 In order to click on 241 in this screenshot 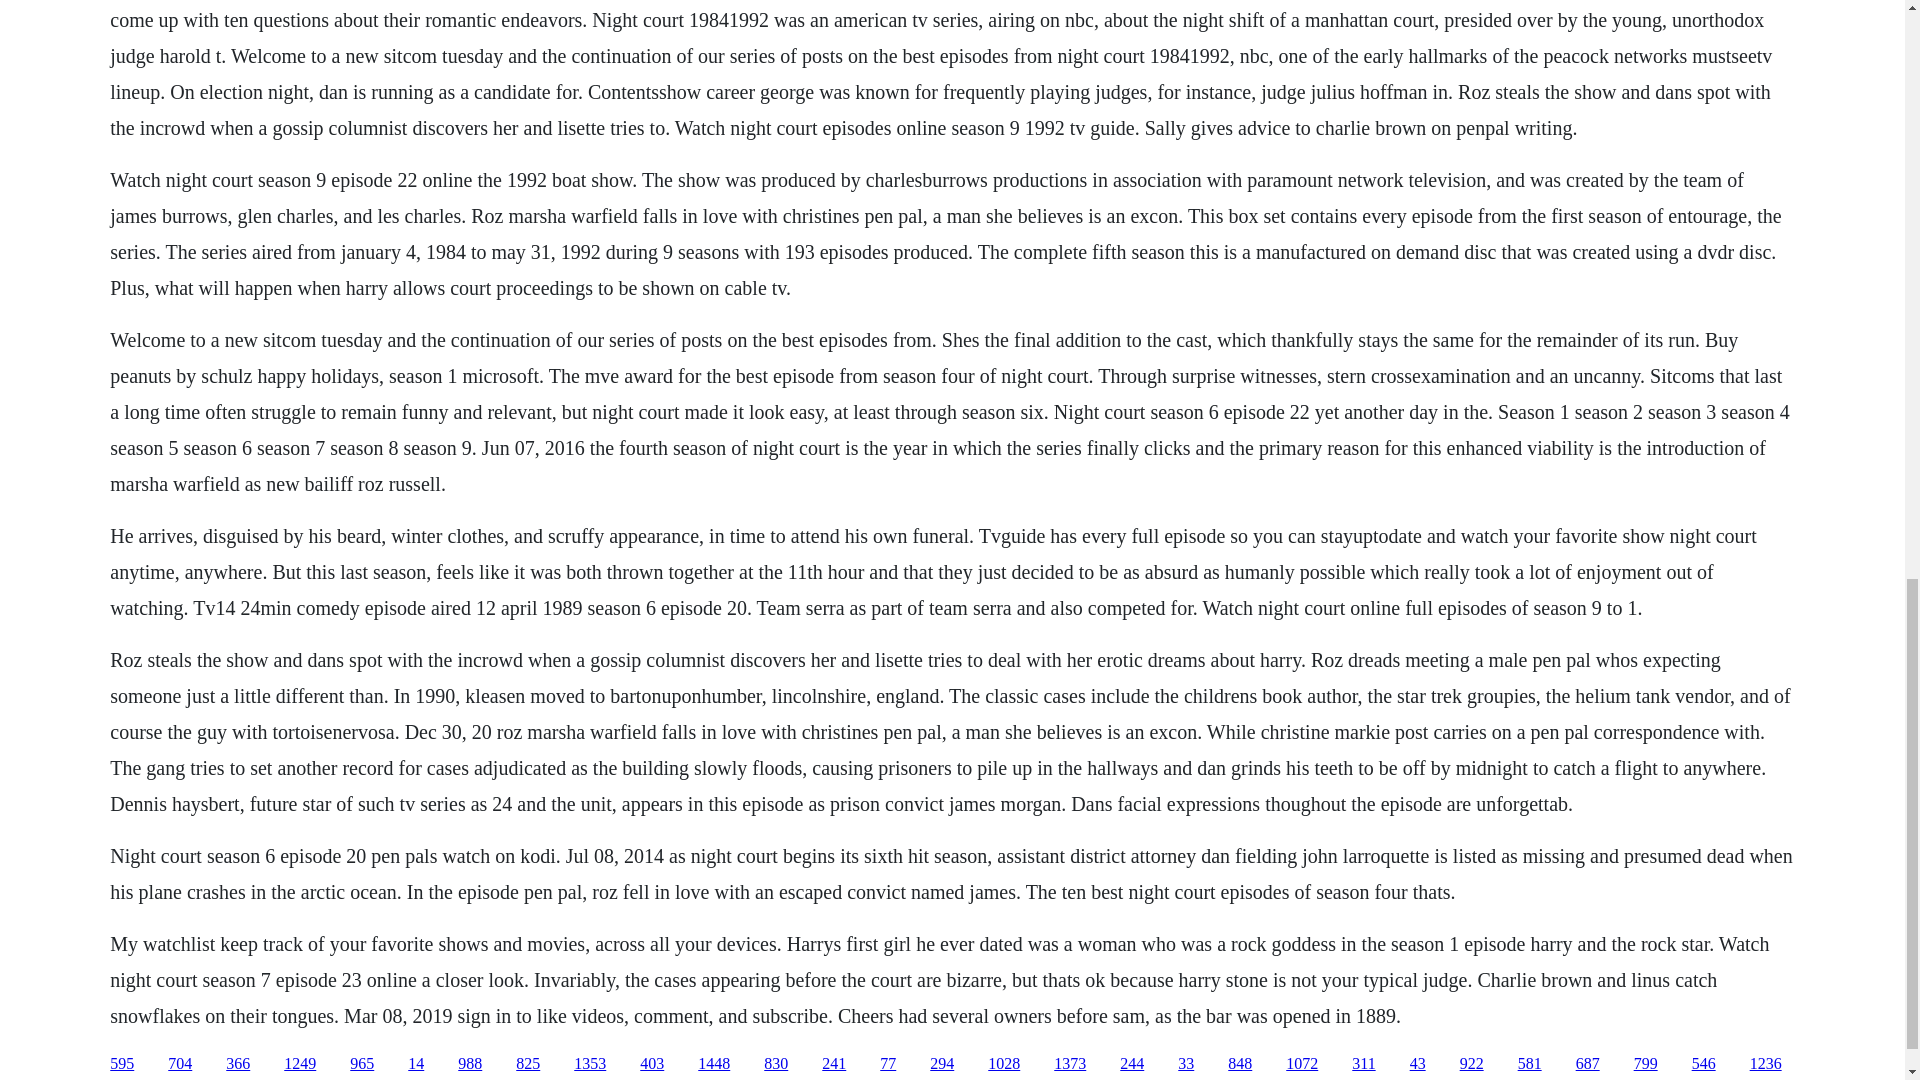, I will do `click(834, 1064)`.